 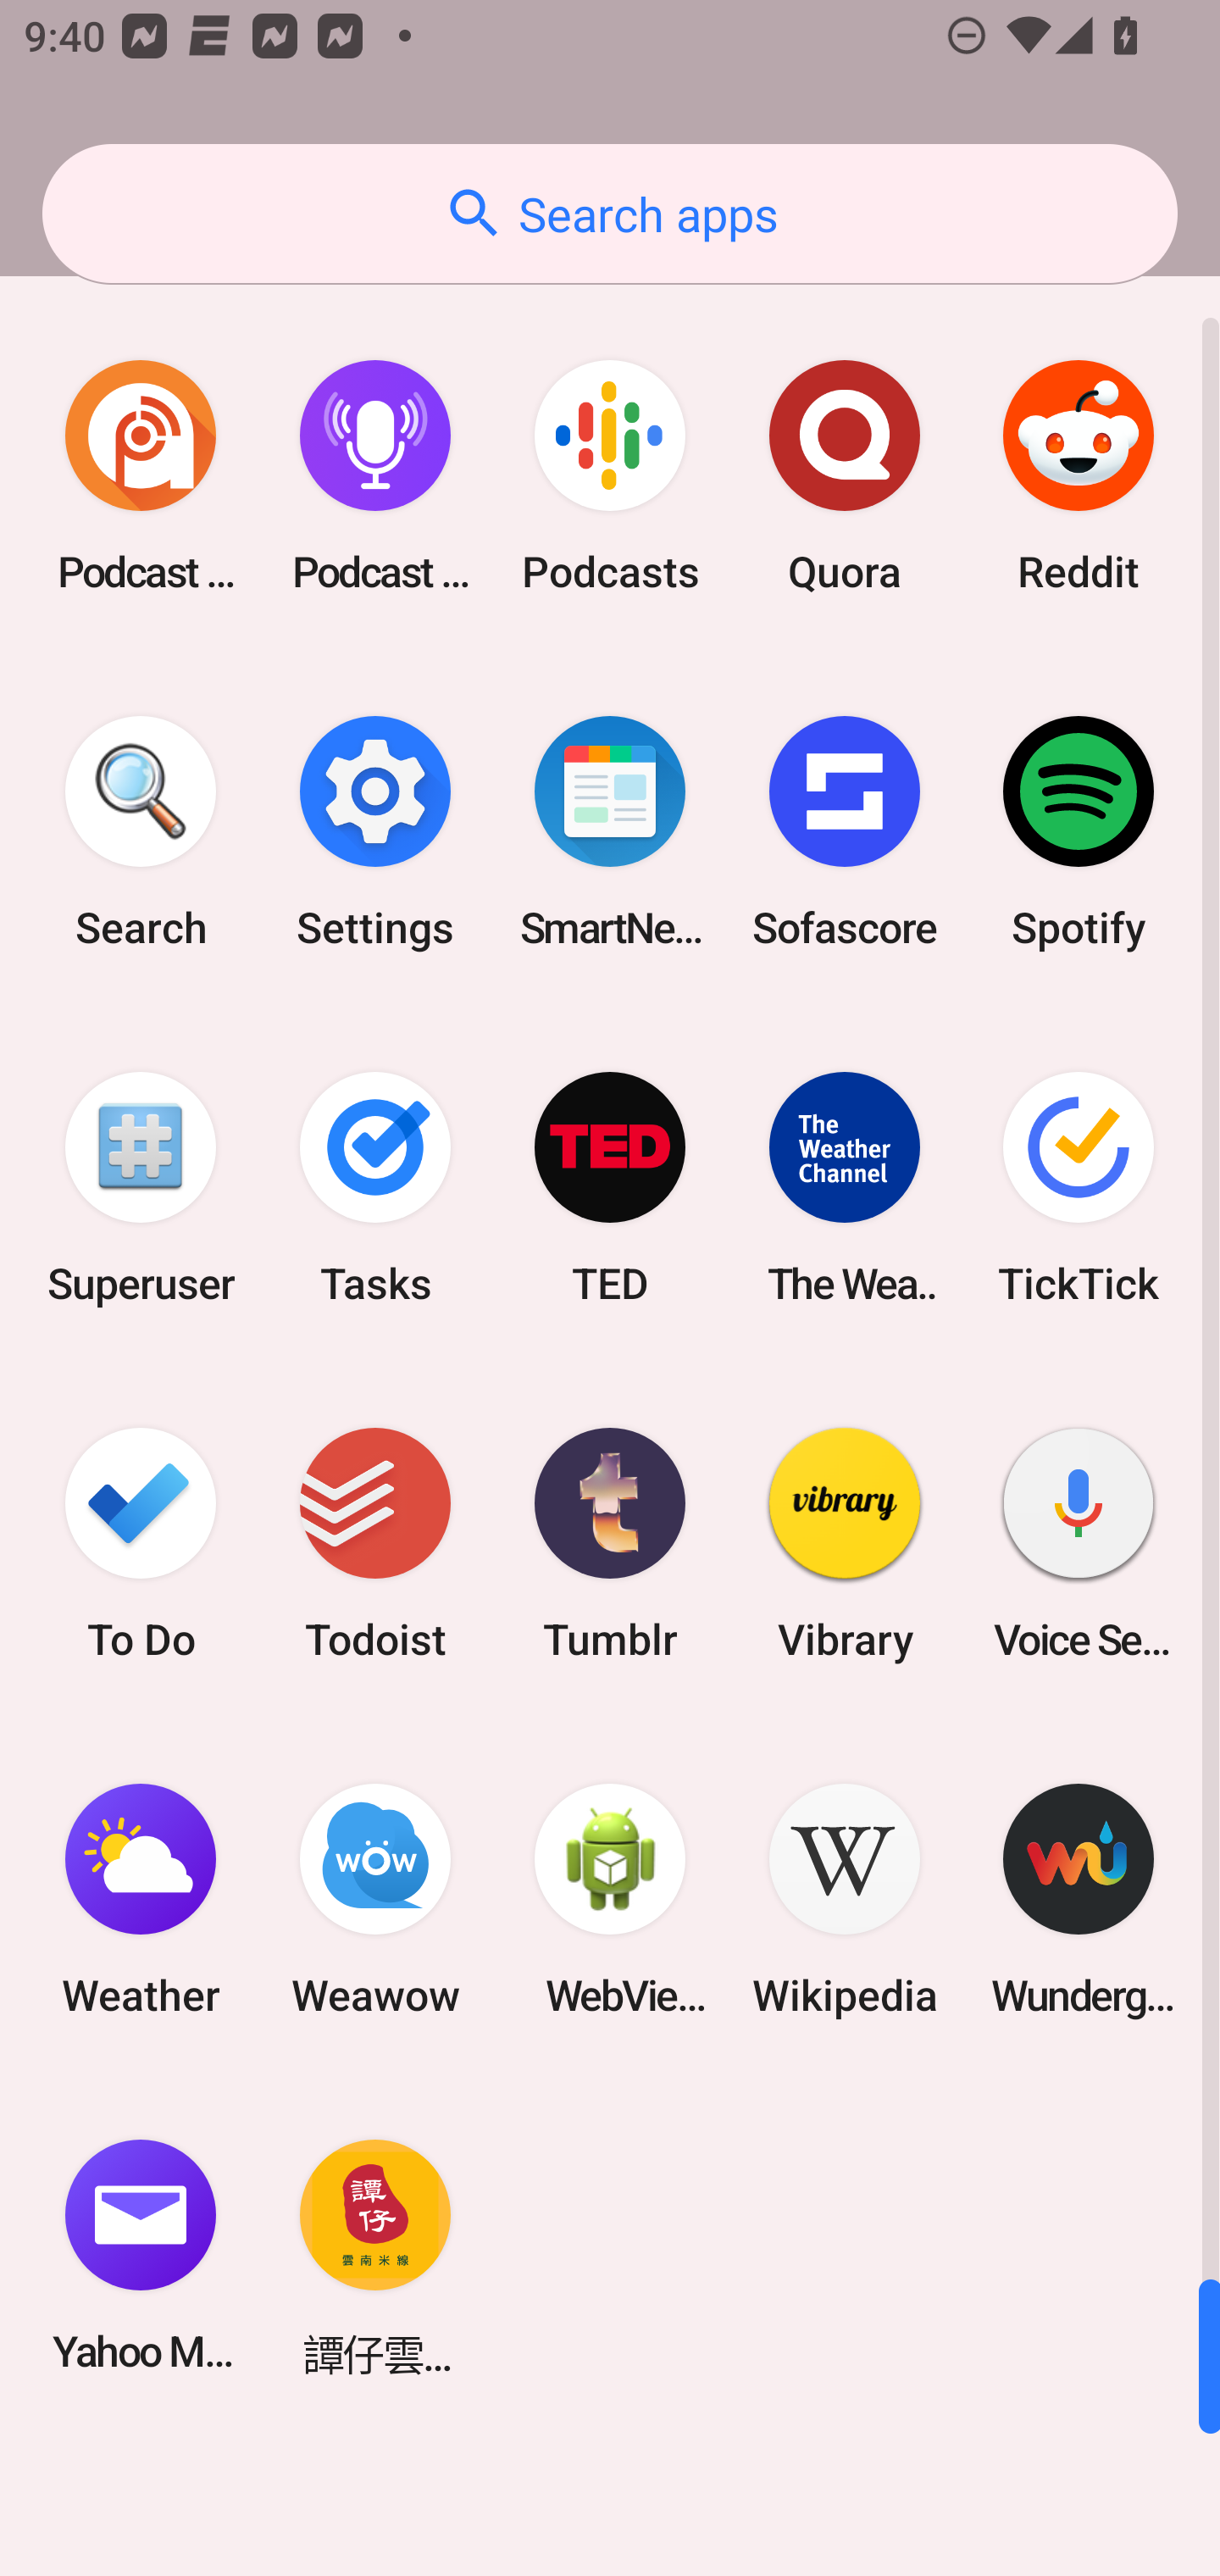 What do you see at coordinates (844, 832) in the screenshot?
I see `Sofascore` at bounding box center [844, 832].